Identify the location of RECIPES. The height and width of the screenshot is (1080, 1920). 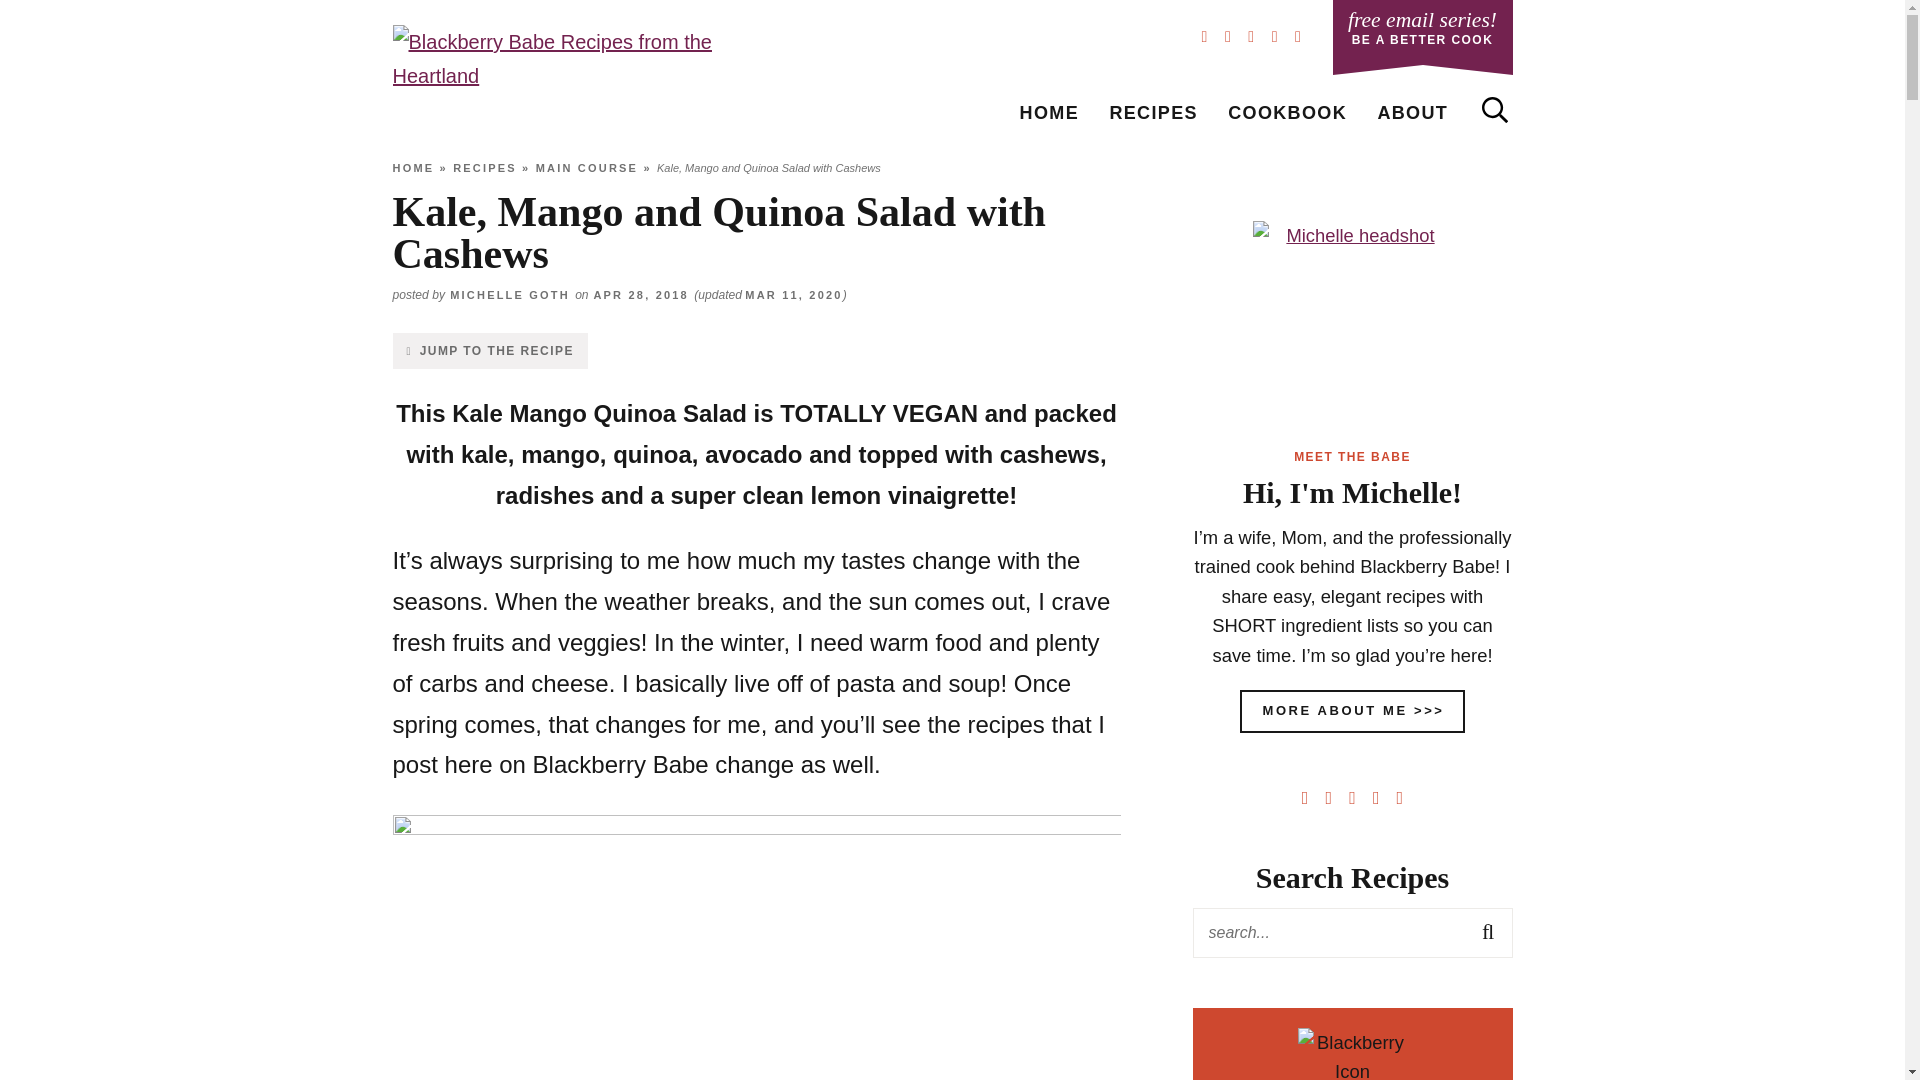
(1049, 112).